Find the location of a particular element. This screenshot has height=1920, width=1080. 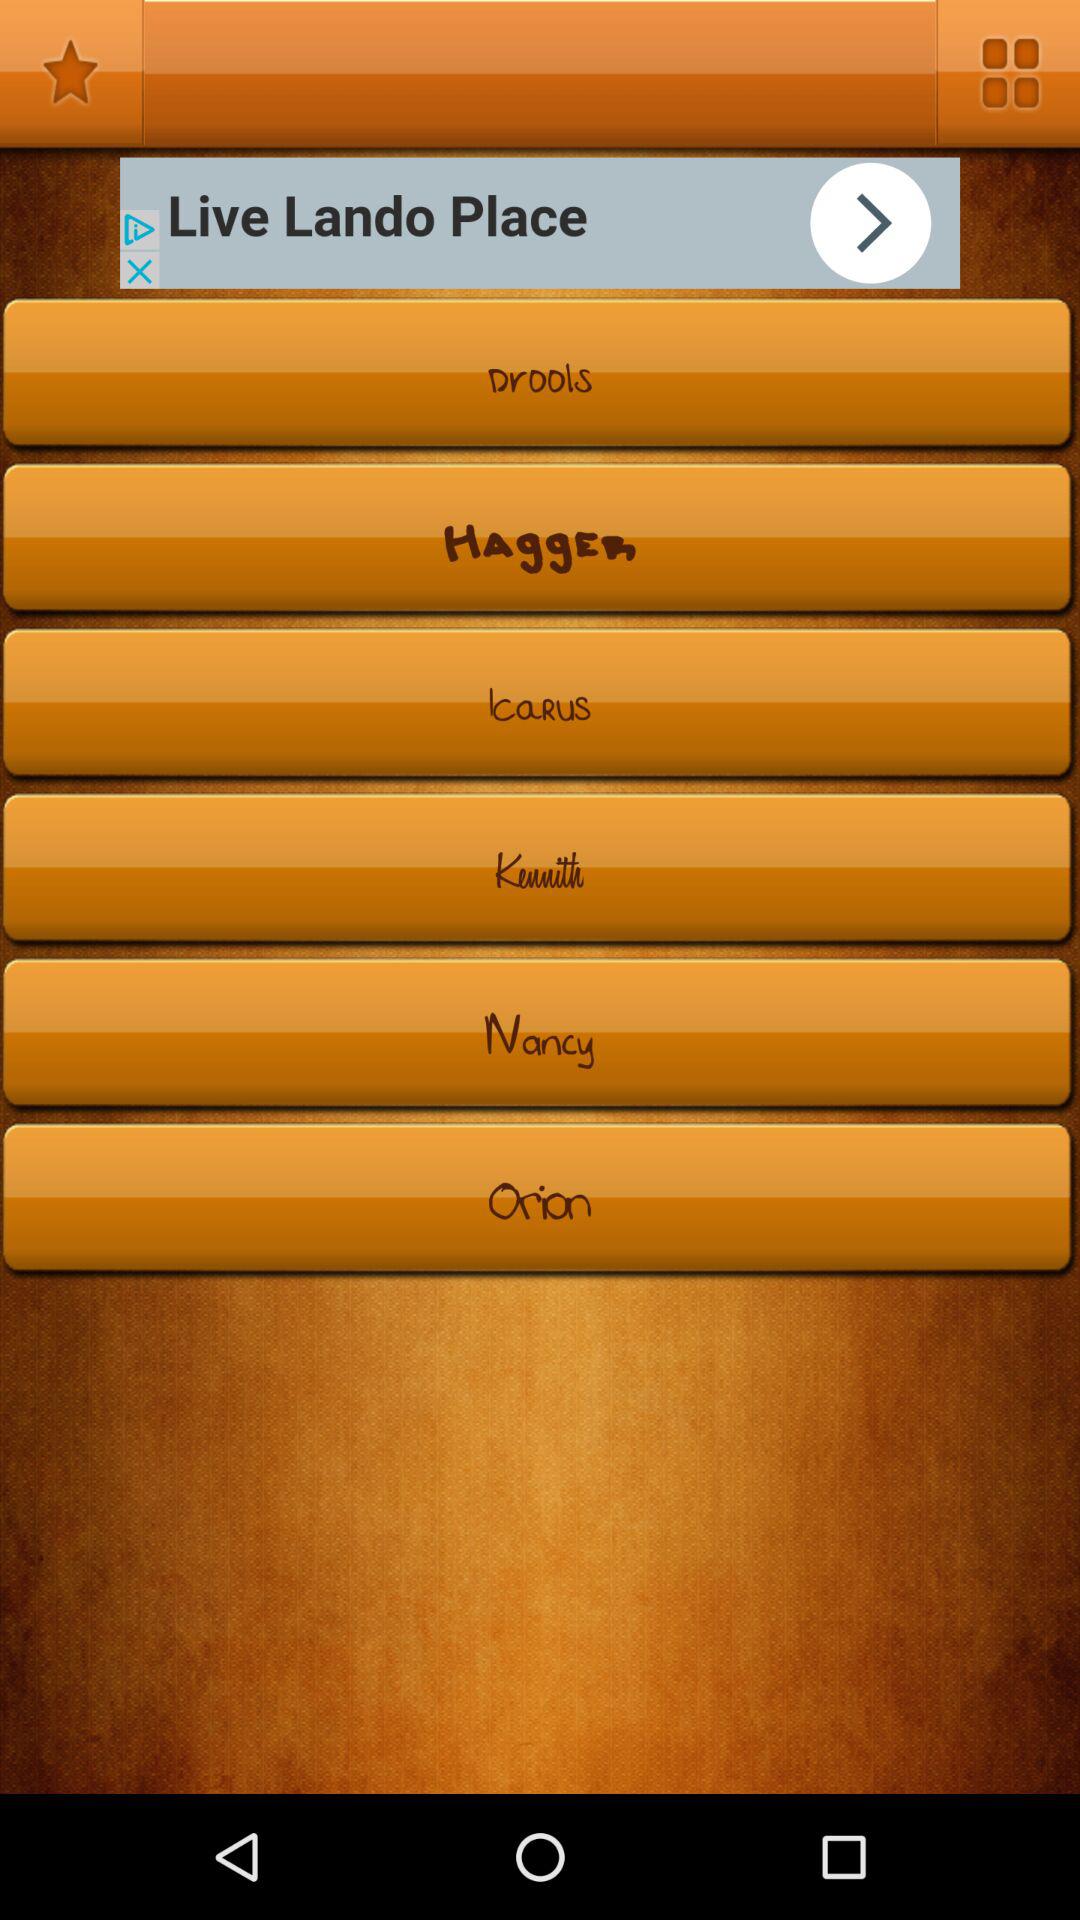

view live lando place is located at coordinates (540, 222).